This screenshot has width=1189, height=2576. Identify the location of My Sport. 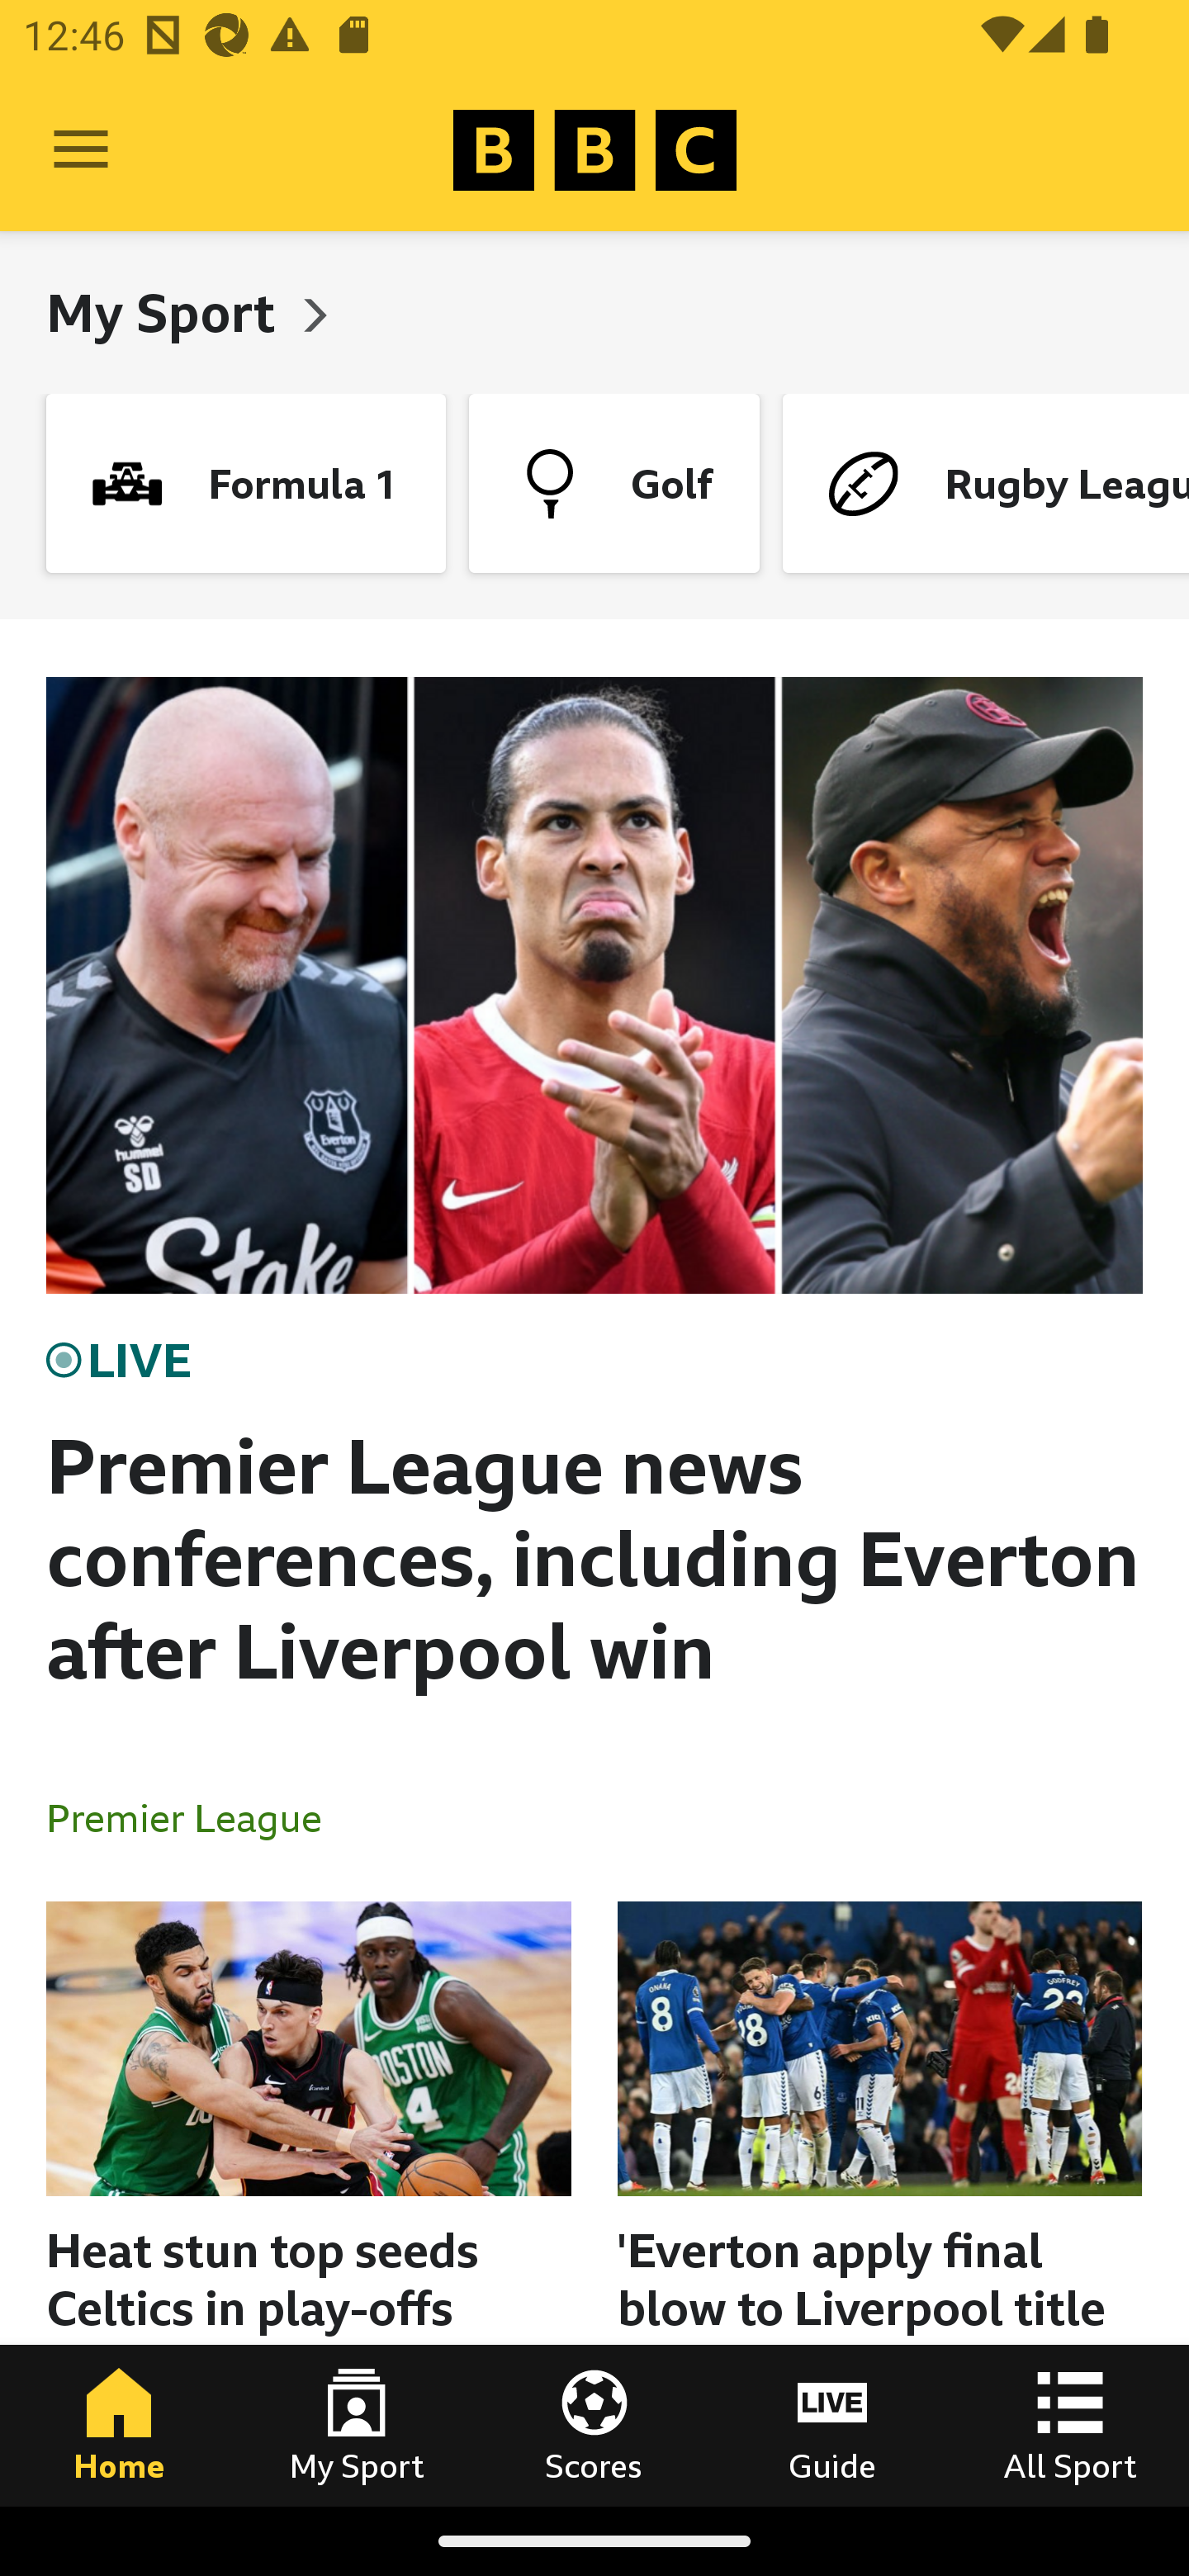
(167, 312).